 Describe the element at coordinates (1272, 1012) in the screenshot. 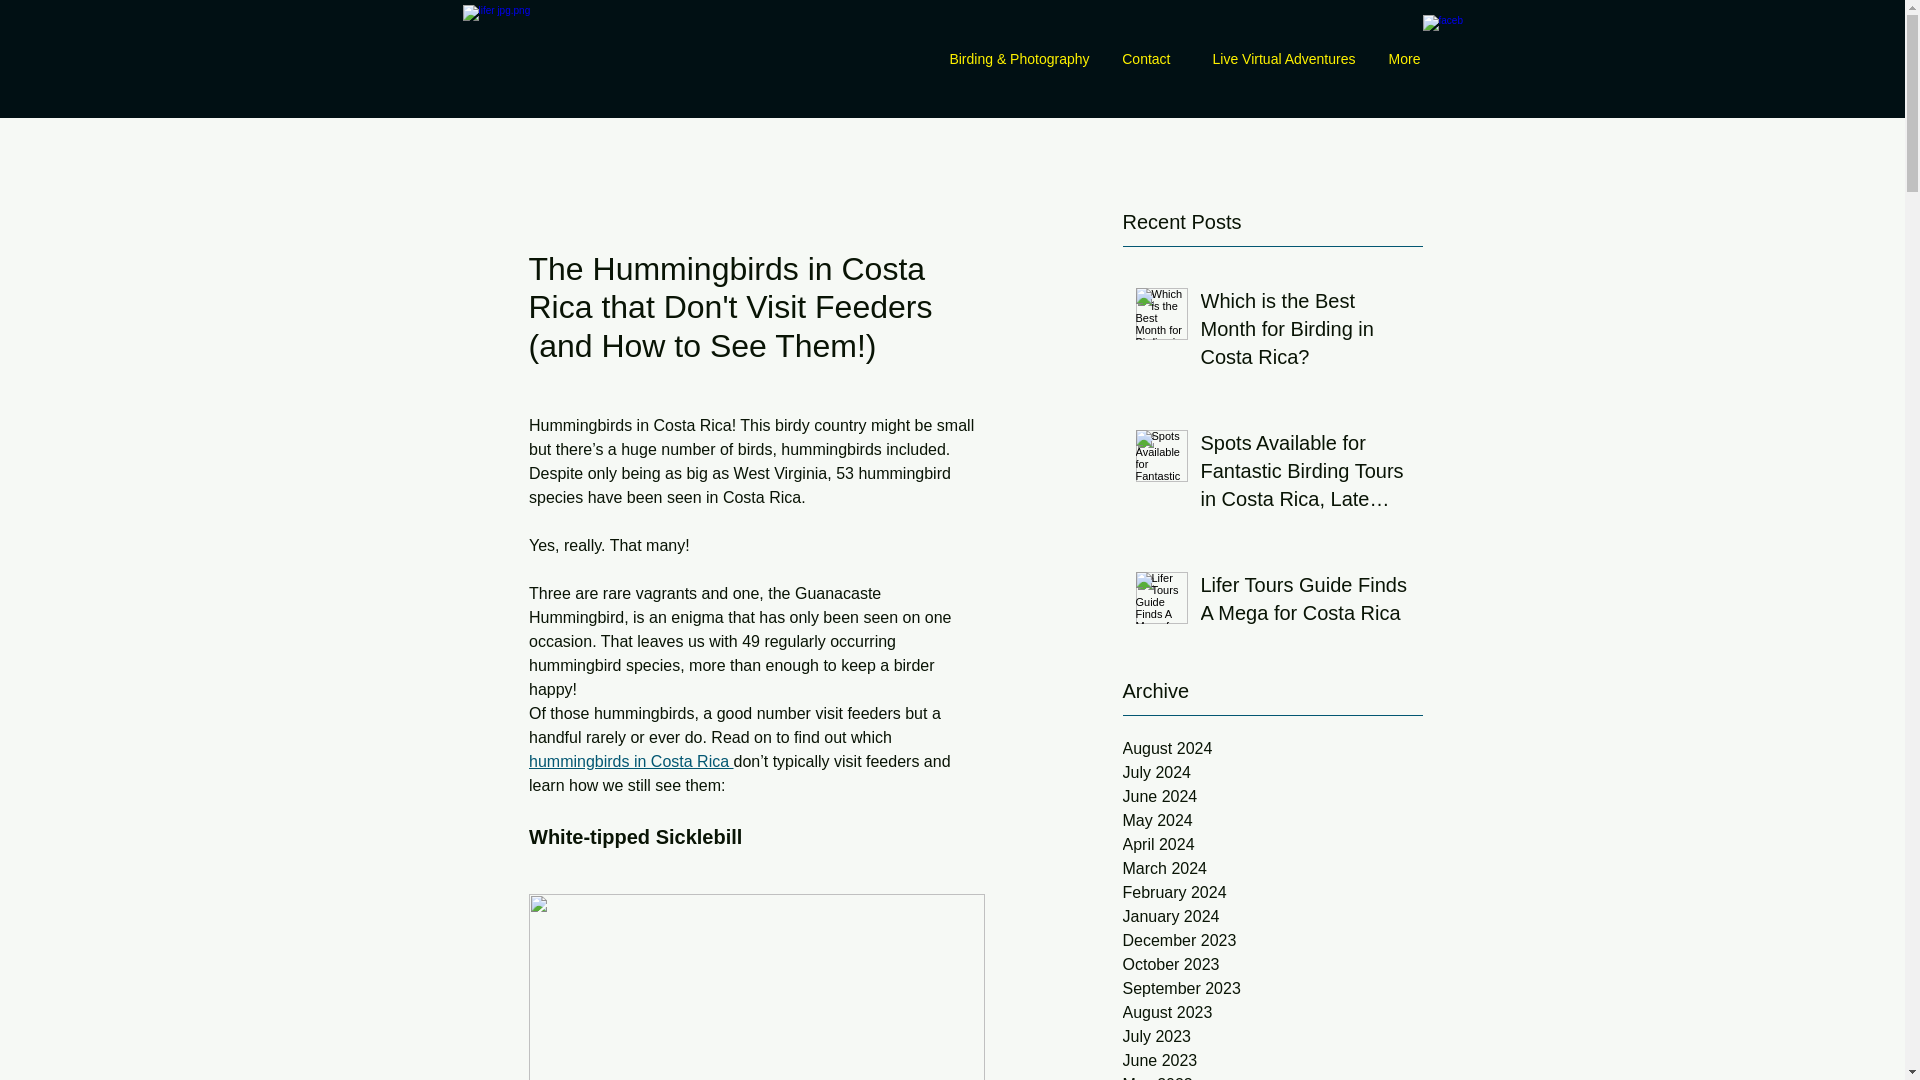

I see `August 2023` at that location.